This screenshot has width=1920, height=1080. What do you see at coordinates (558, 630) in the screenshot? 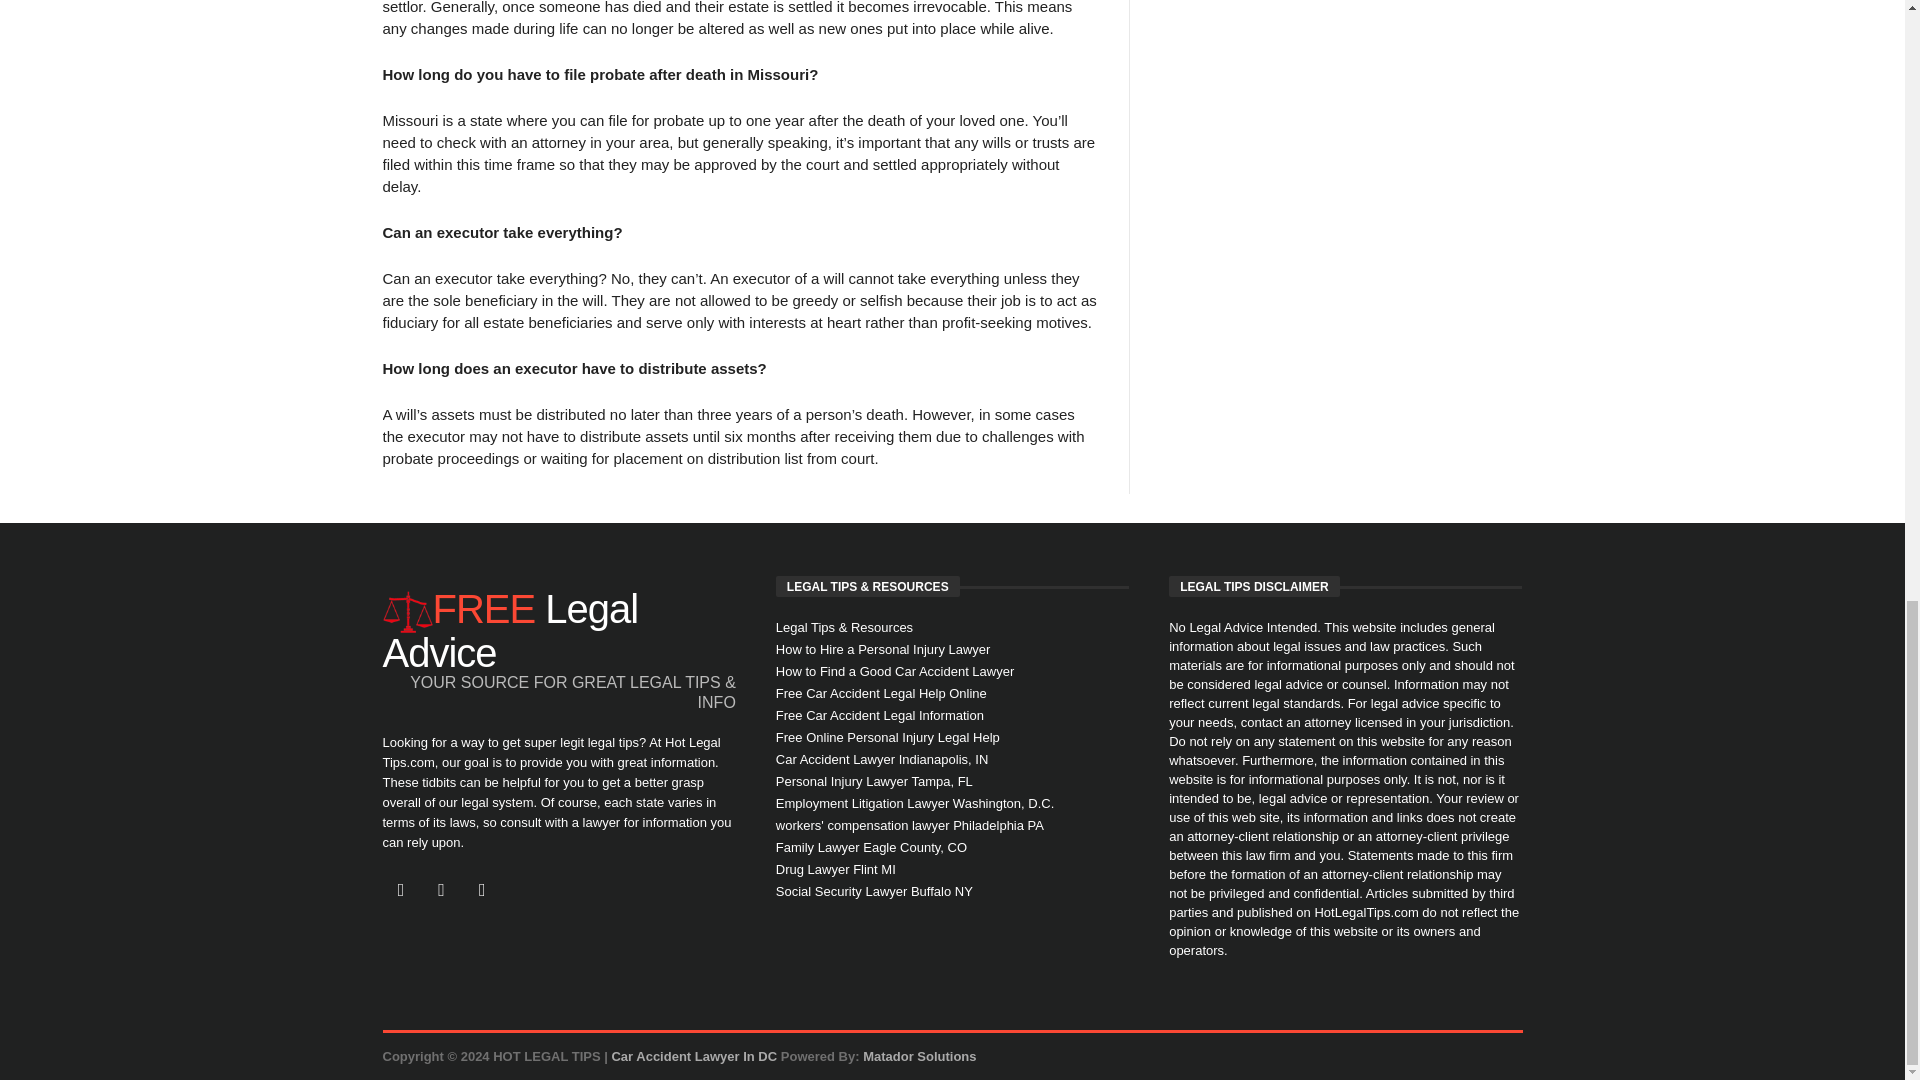
I see `FREE Legal Advice` at bounding box center [558, 630].